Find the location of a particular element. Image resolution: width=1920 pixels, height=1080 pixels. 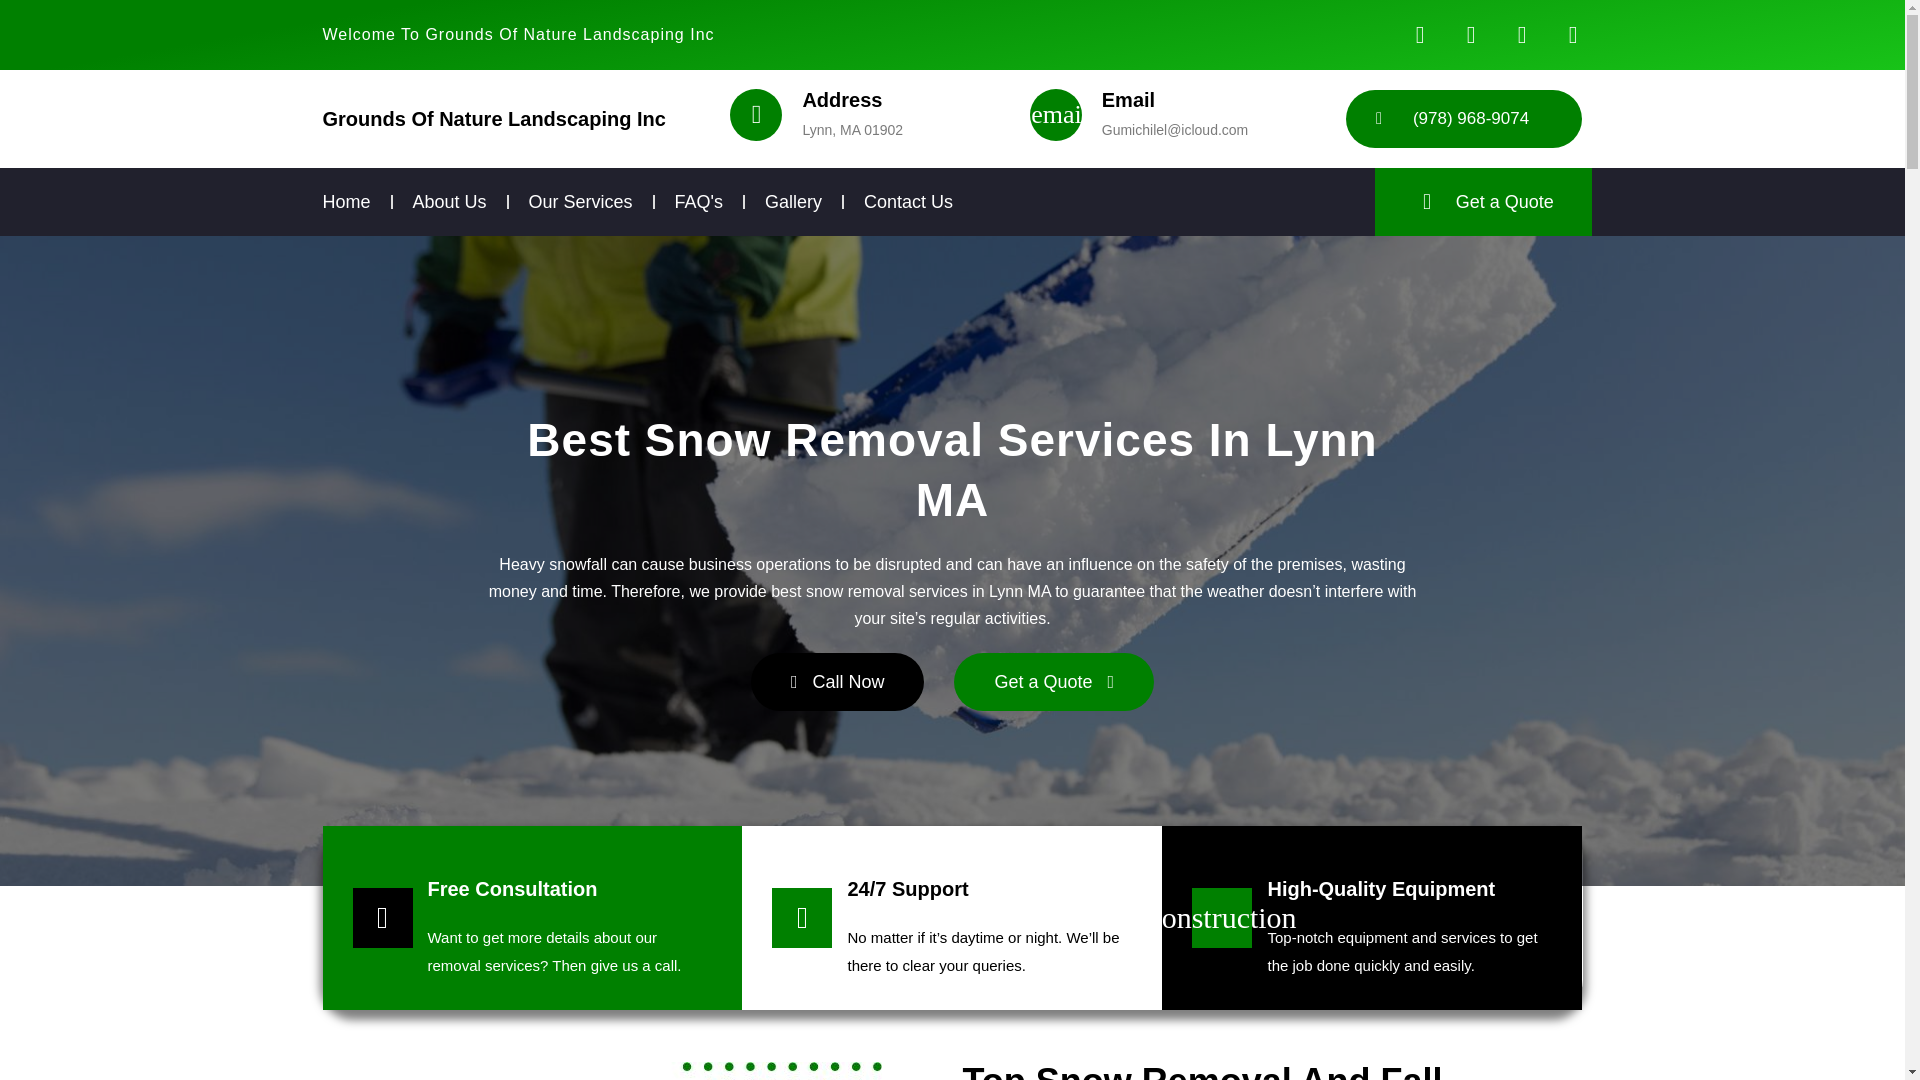

About Us is located at coordinates (450, 202).